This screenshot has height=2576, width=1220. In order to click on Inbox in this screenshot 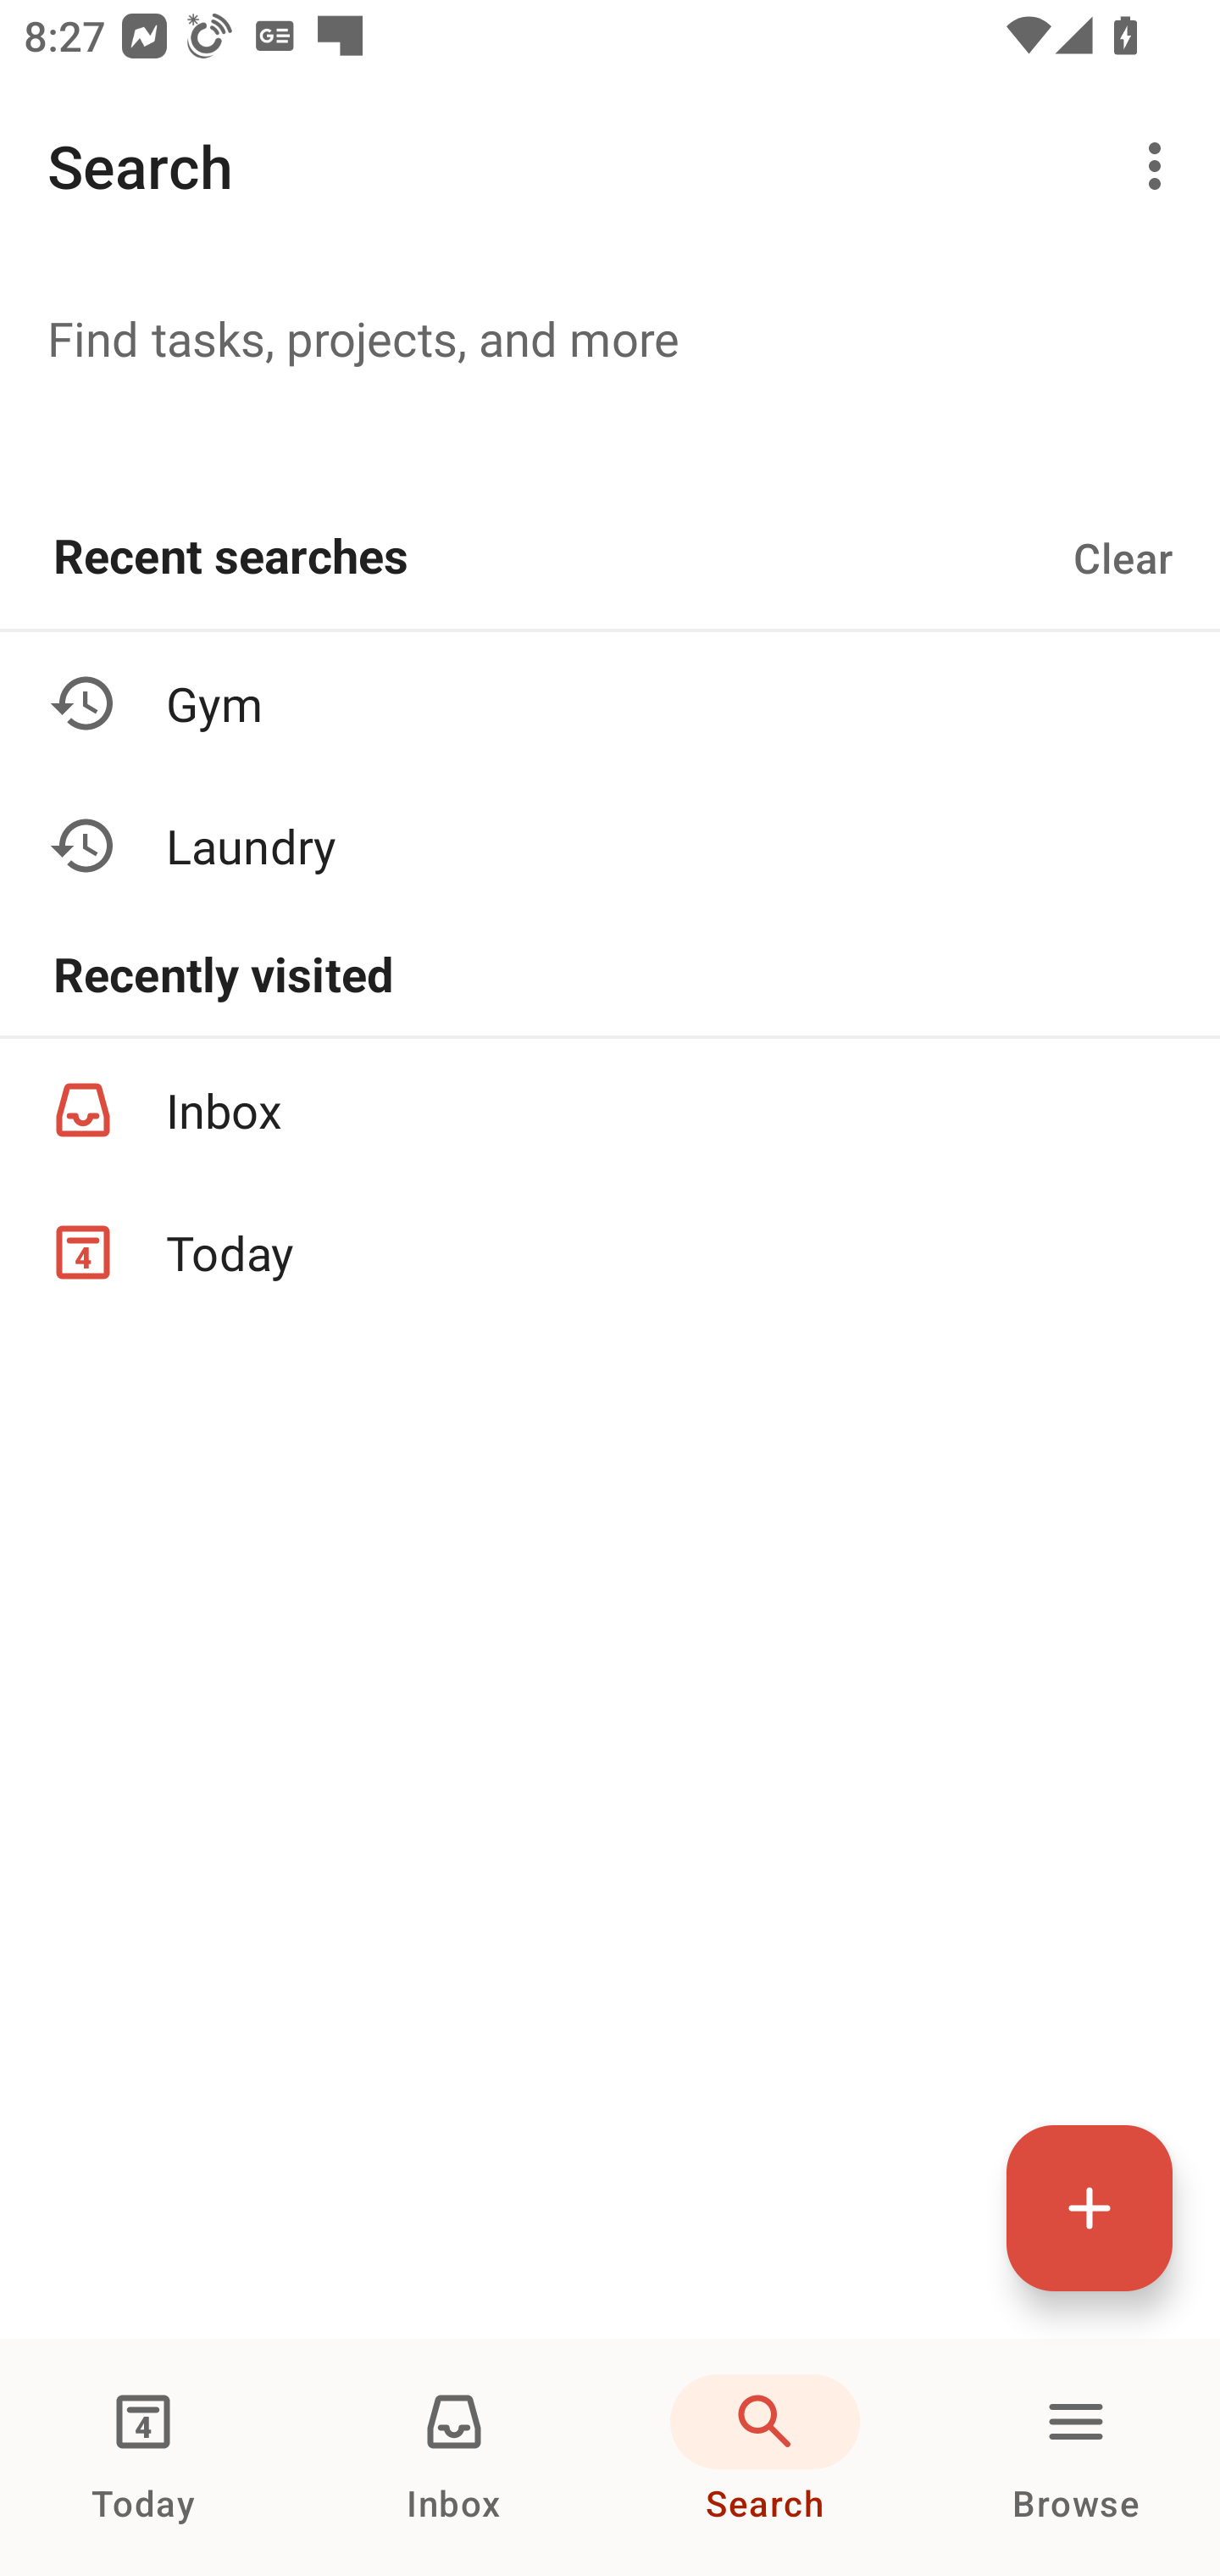, I will do `click(454, 2457)`.